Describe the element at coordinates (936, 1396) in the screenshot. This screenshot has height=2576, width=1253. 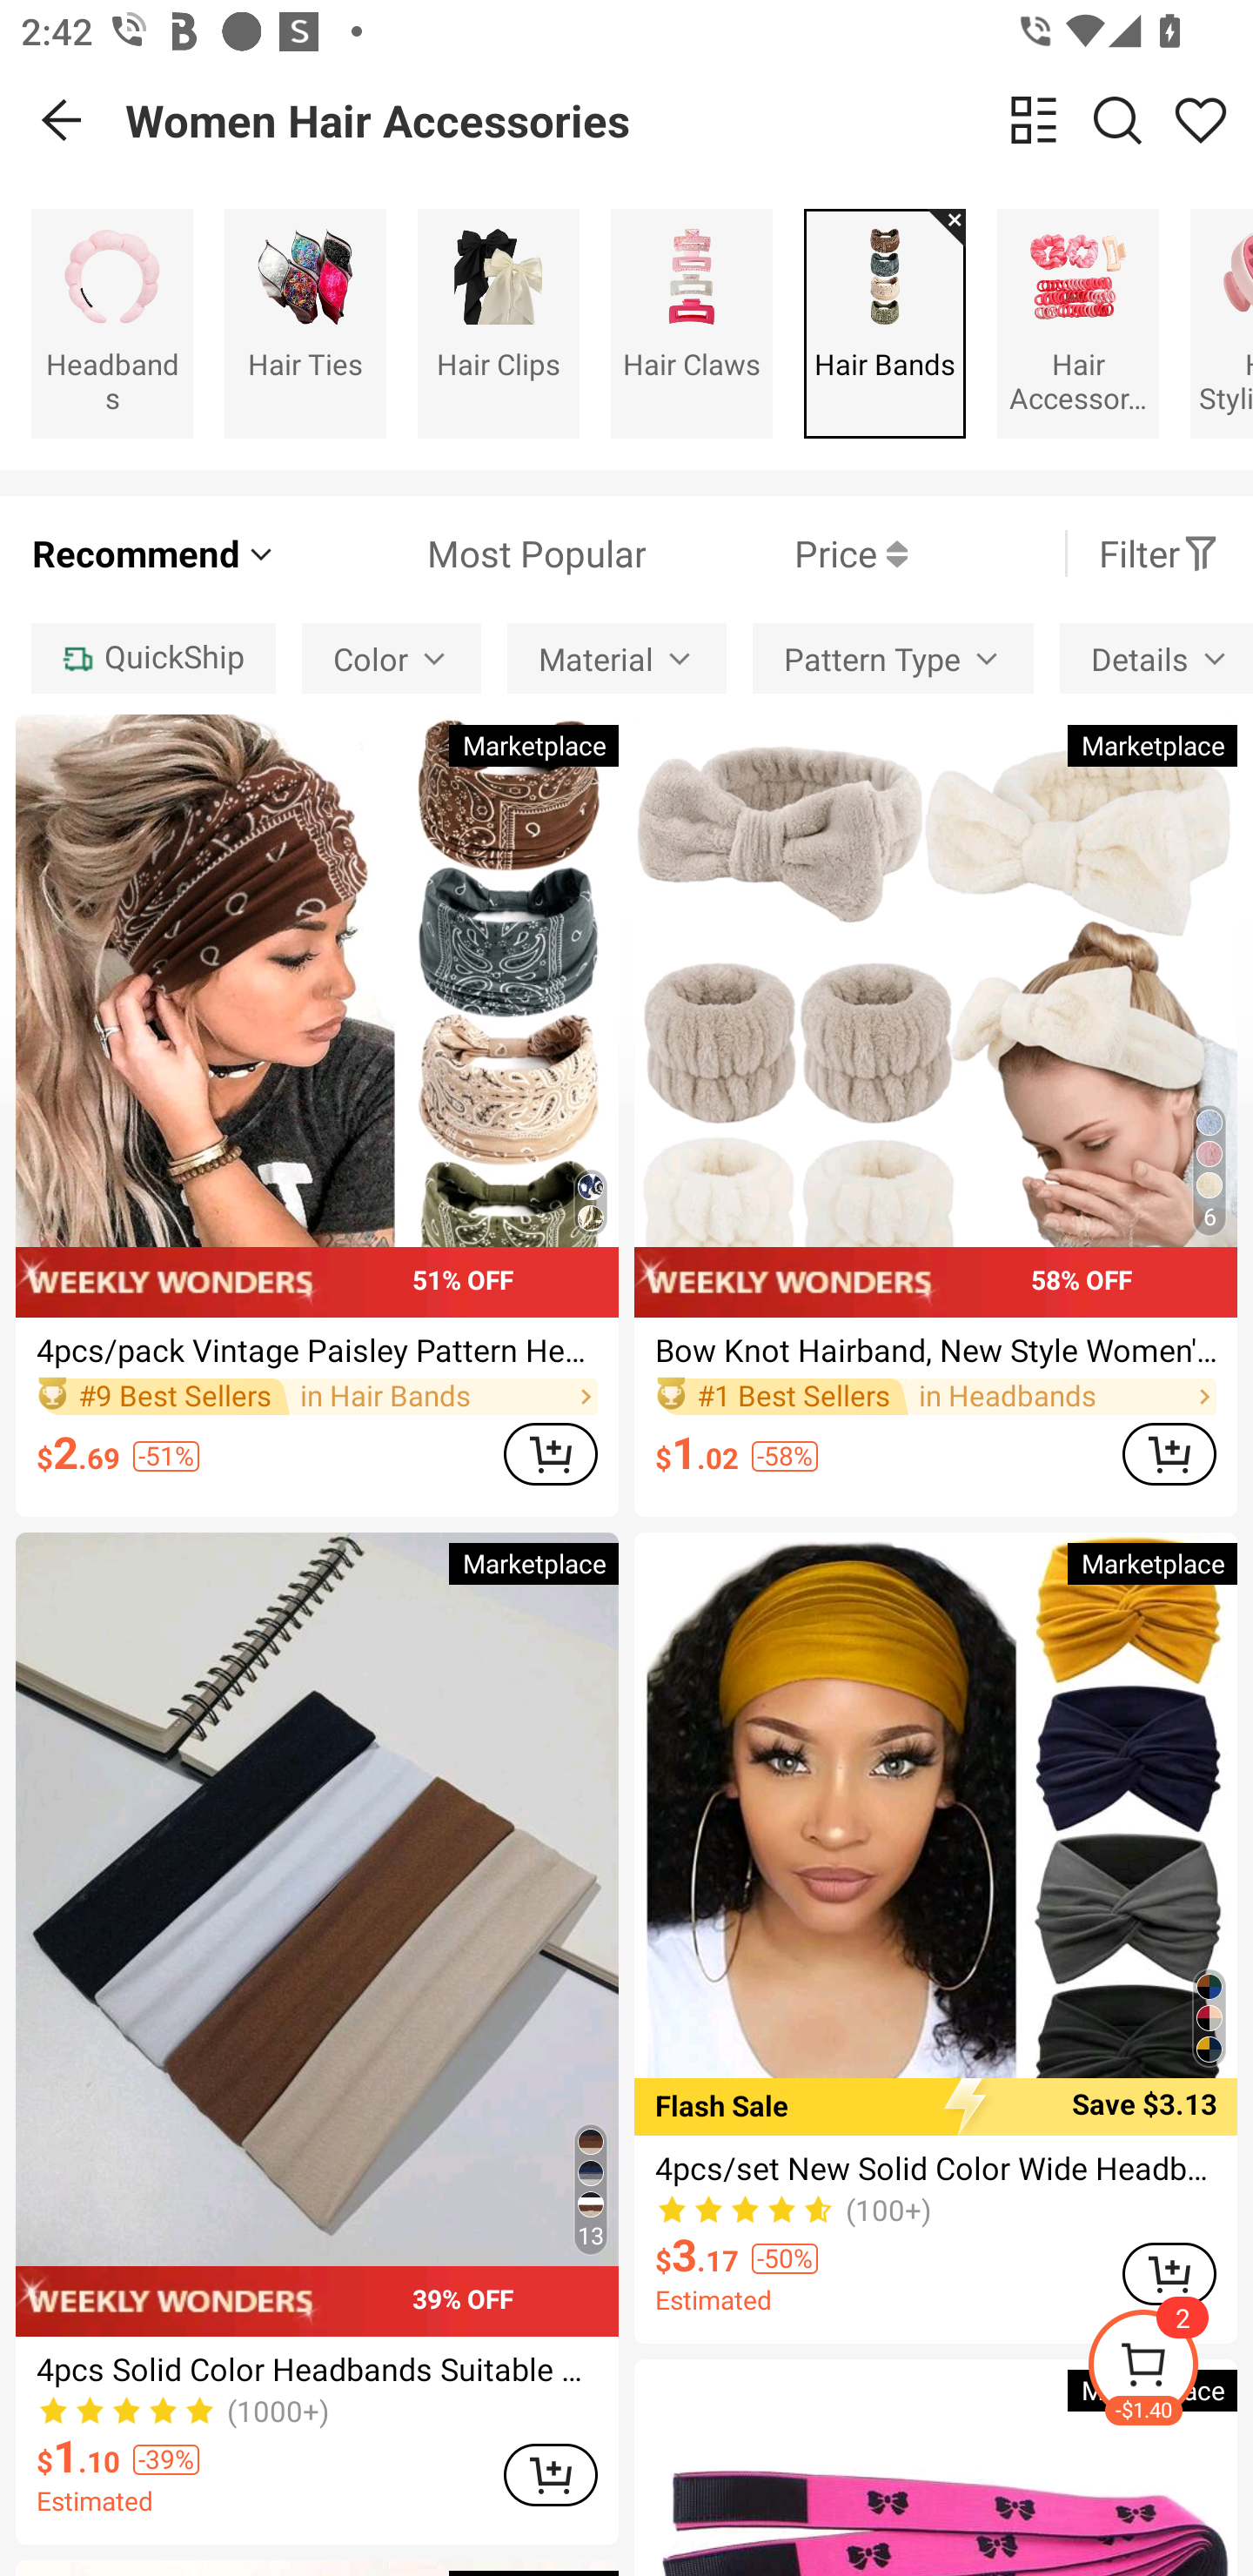
I see `#1 Best Sellers in Headbands` at that location.